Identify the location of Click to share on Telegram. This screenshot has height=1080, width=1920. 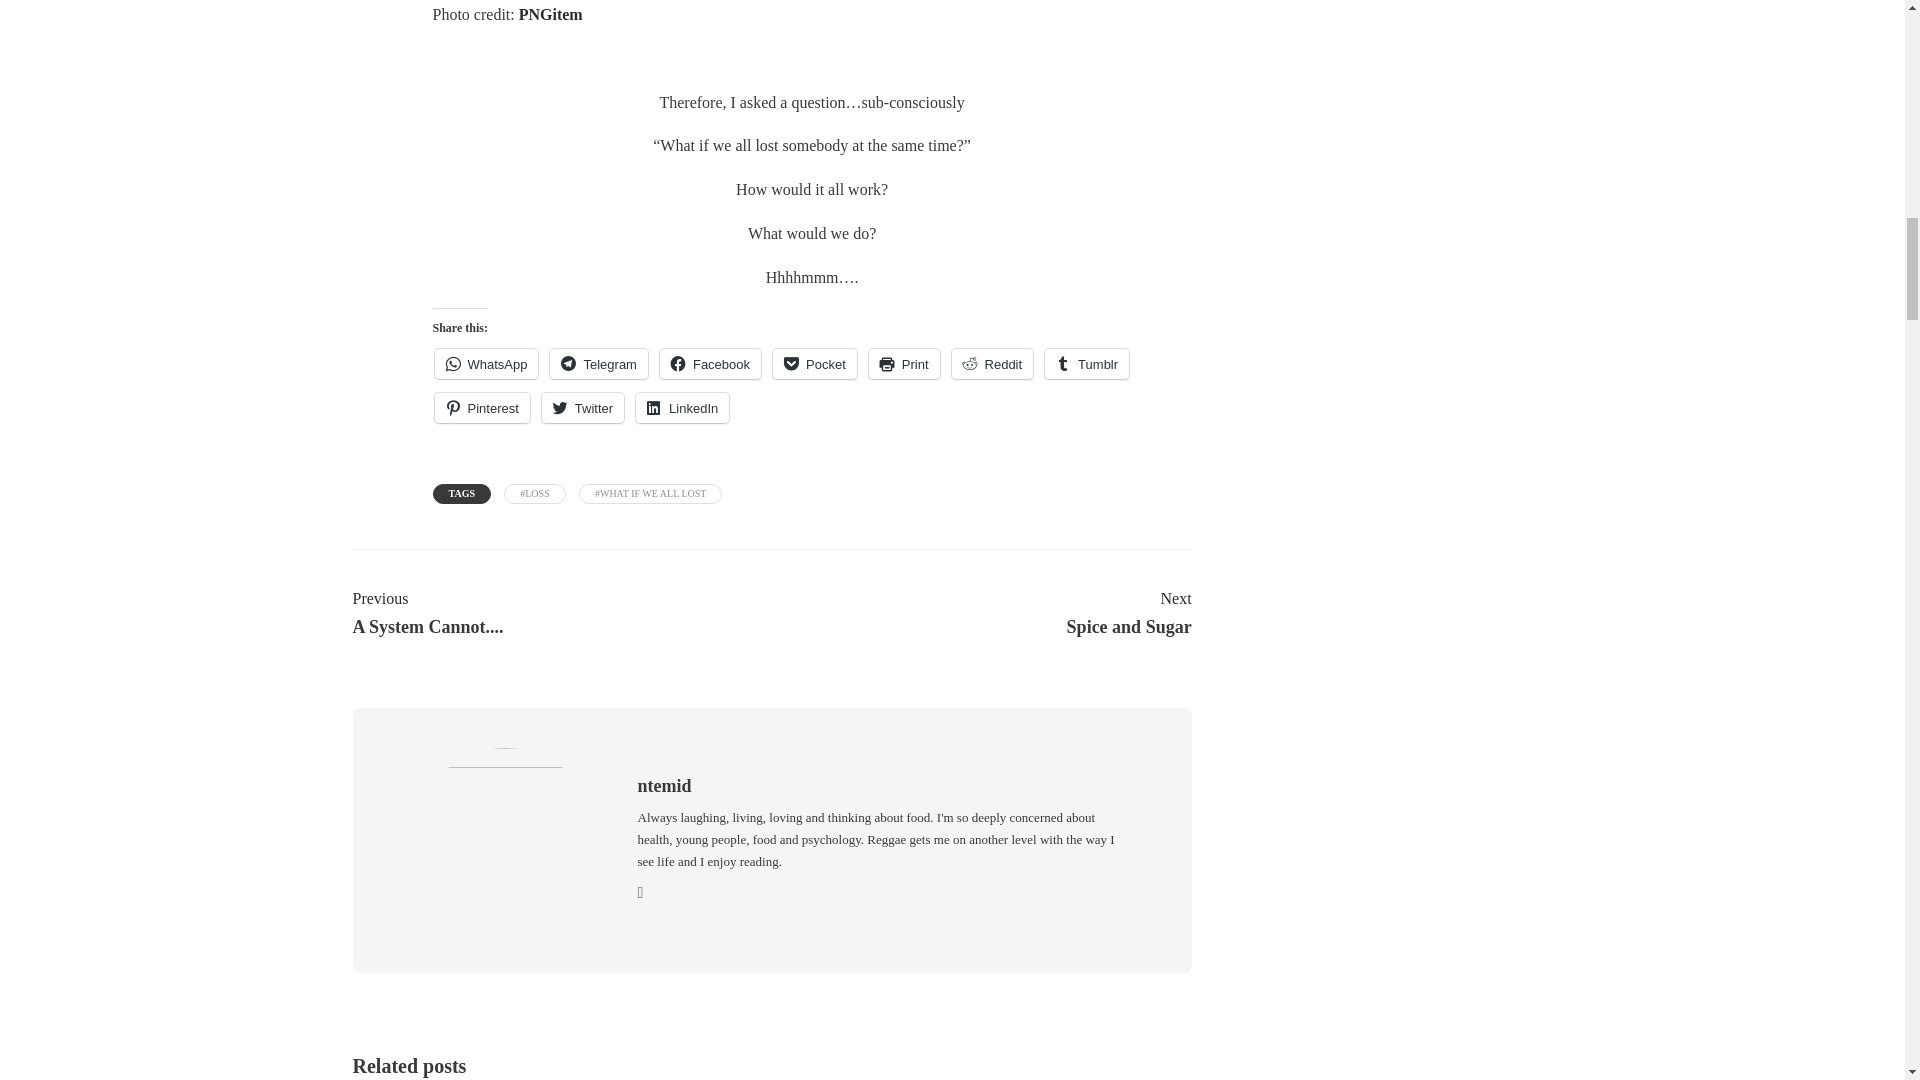
(598, 364).